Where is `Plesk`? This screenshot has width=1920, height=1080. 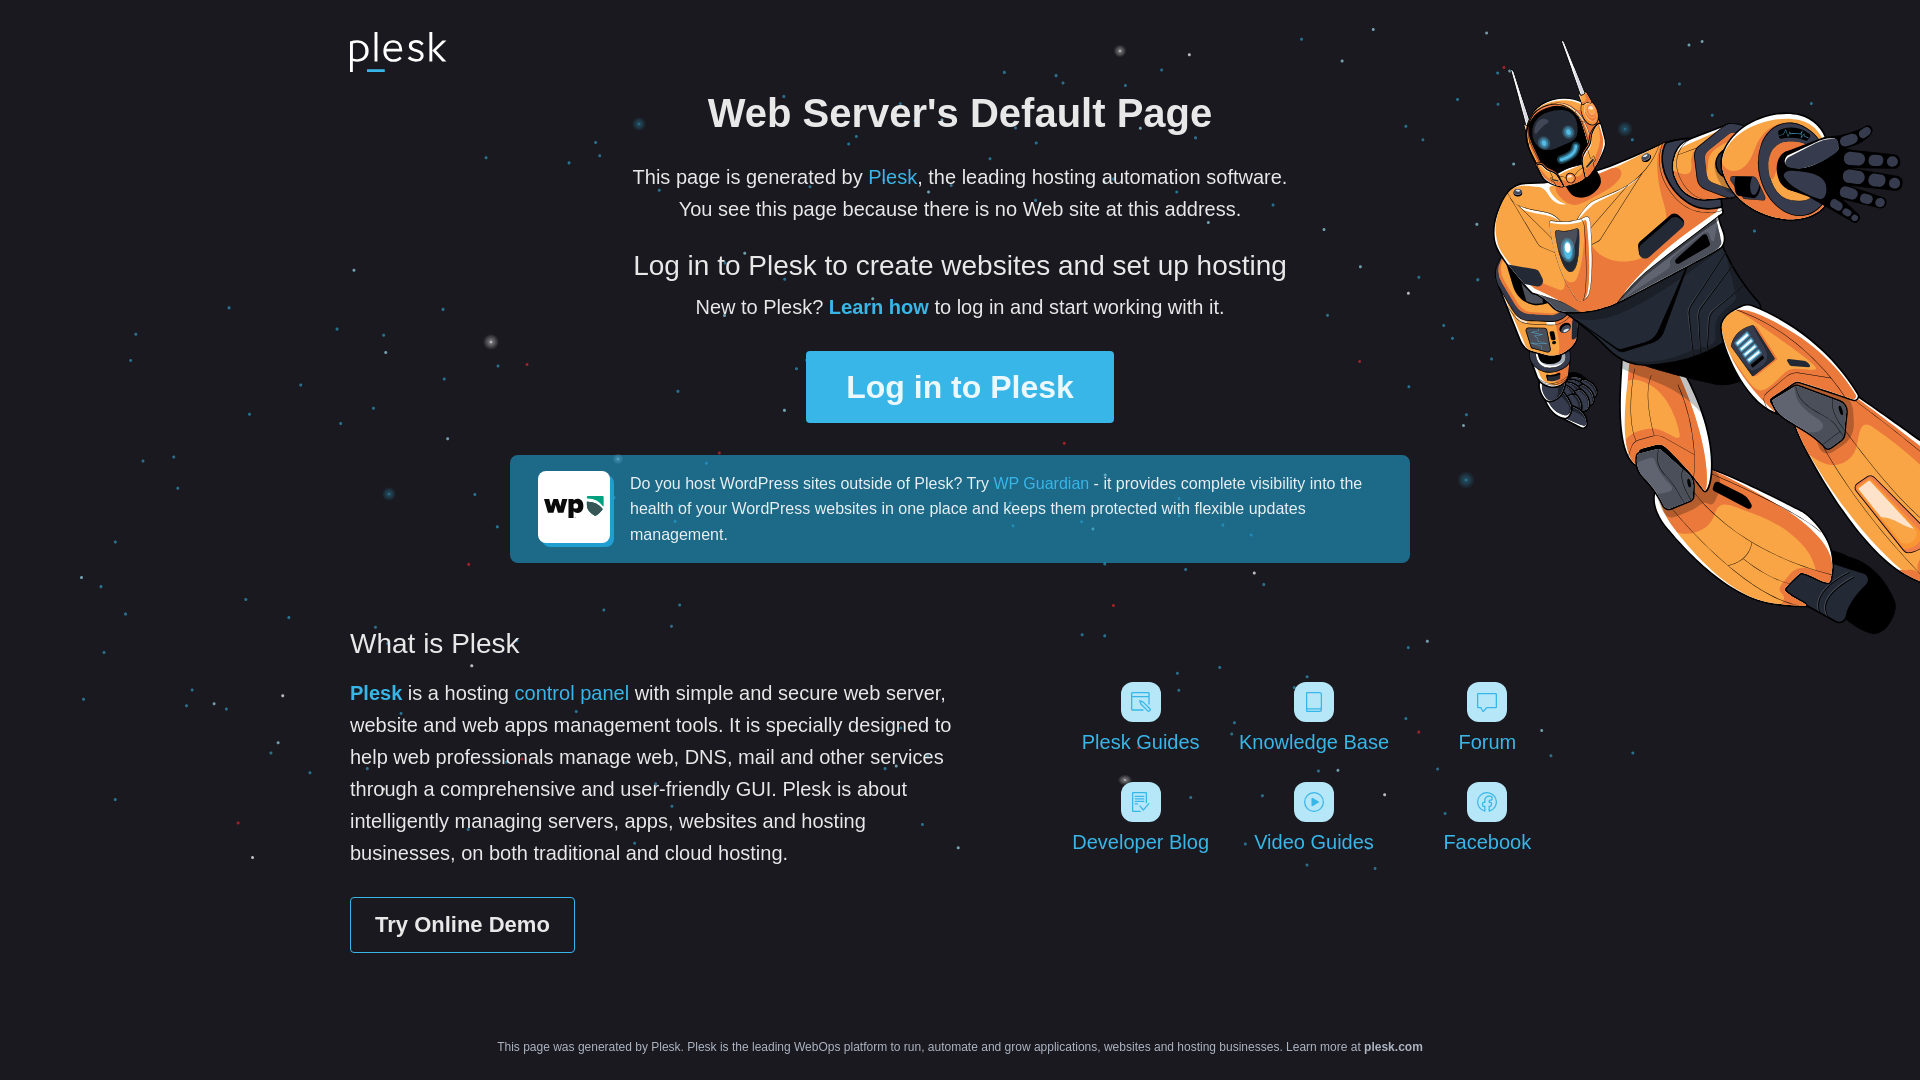
Plesk is located at coordinates (375, 692).